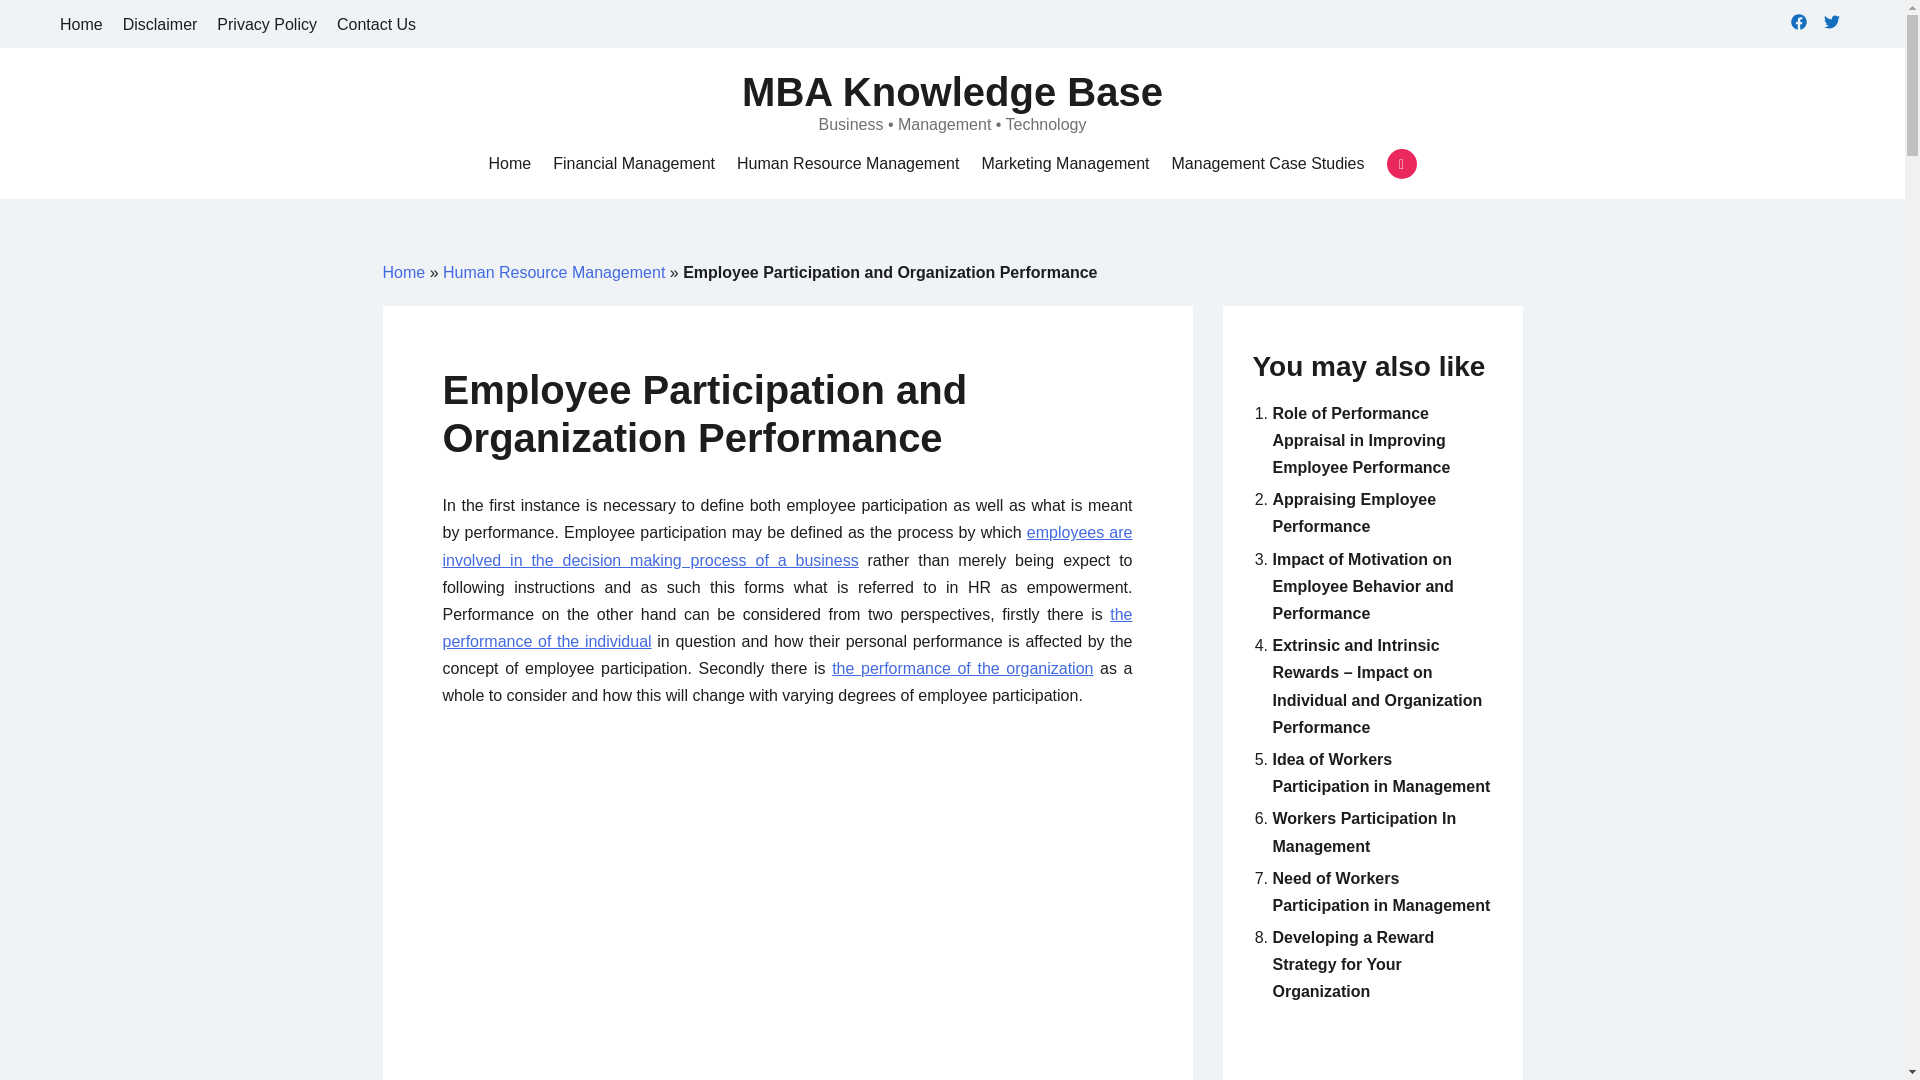 This screenshot has width=1920, height=1080. What do you see at coordinates (160, 24) in the screenshot?
I see `Disclaimer` at bounding box center [160, 24].